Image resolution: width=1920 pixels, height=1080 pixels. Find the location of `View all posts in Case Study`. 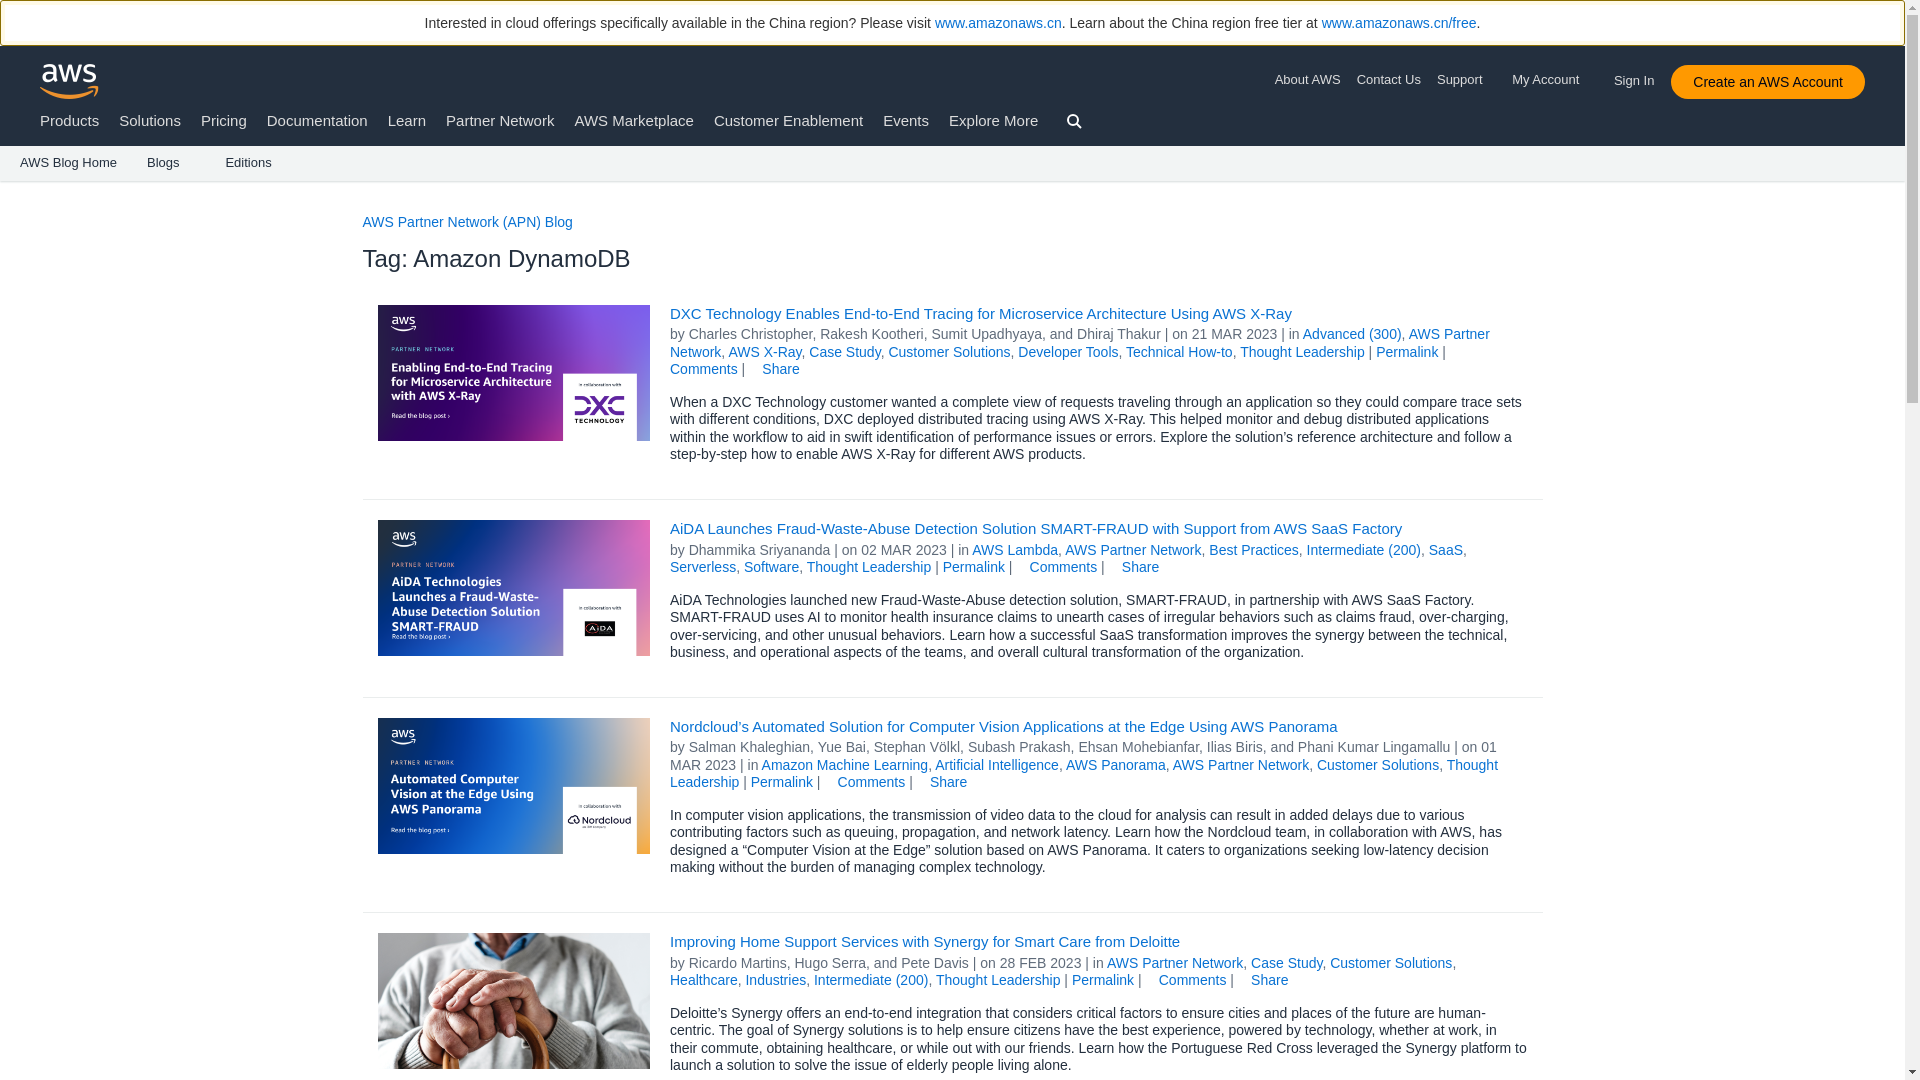

View all posts in Case Study is located at coordinates (844, 352).